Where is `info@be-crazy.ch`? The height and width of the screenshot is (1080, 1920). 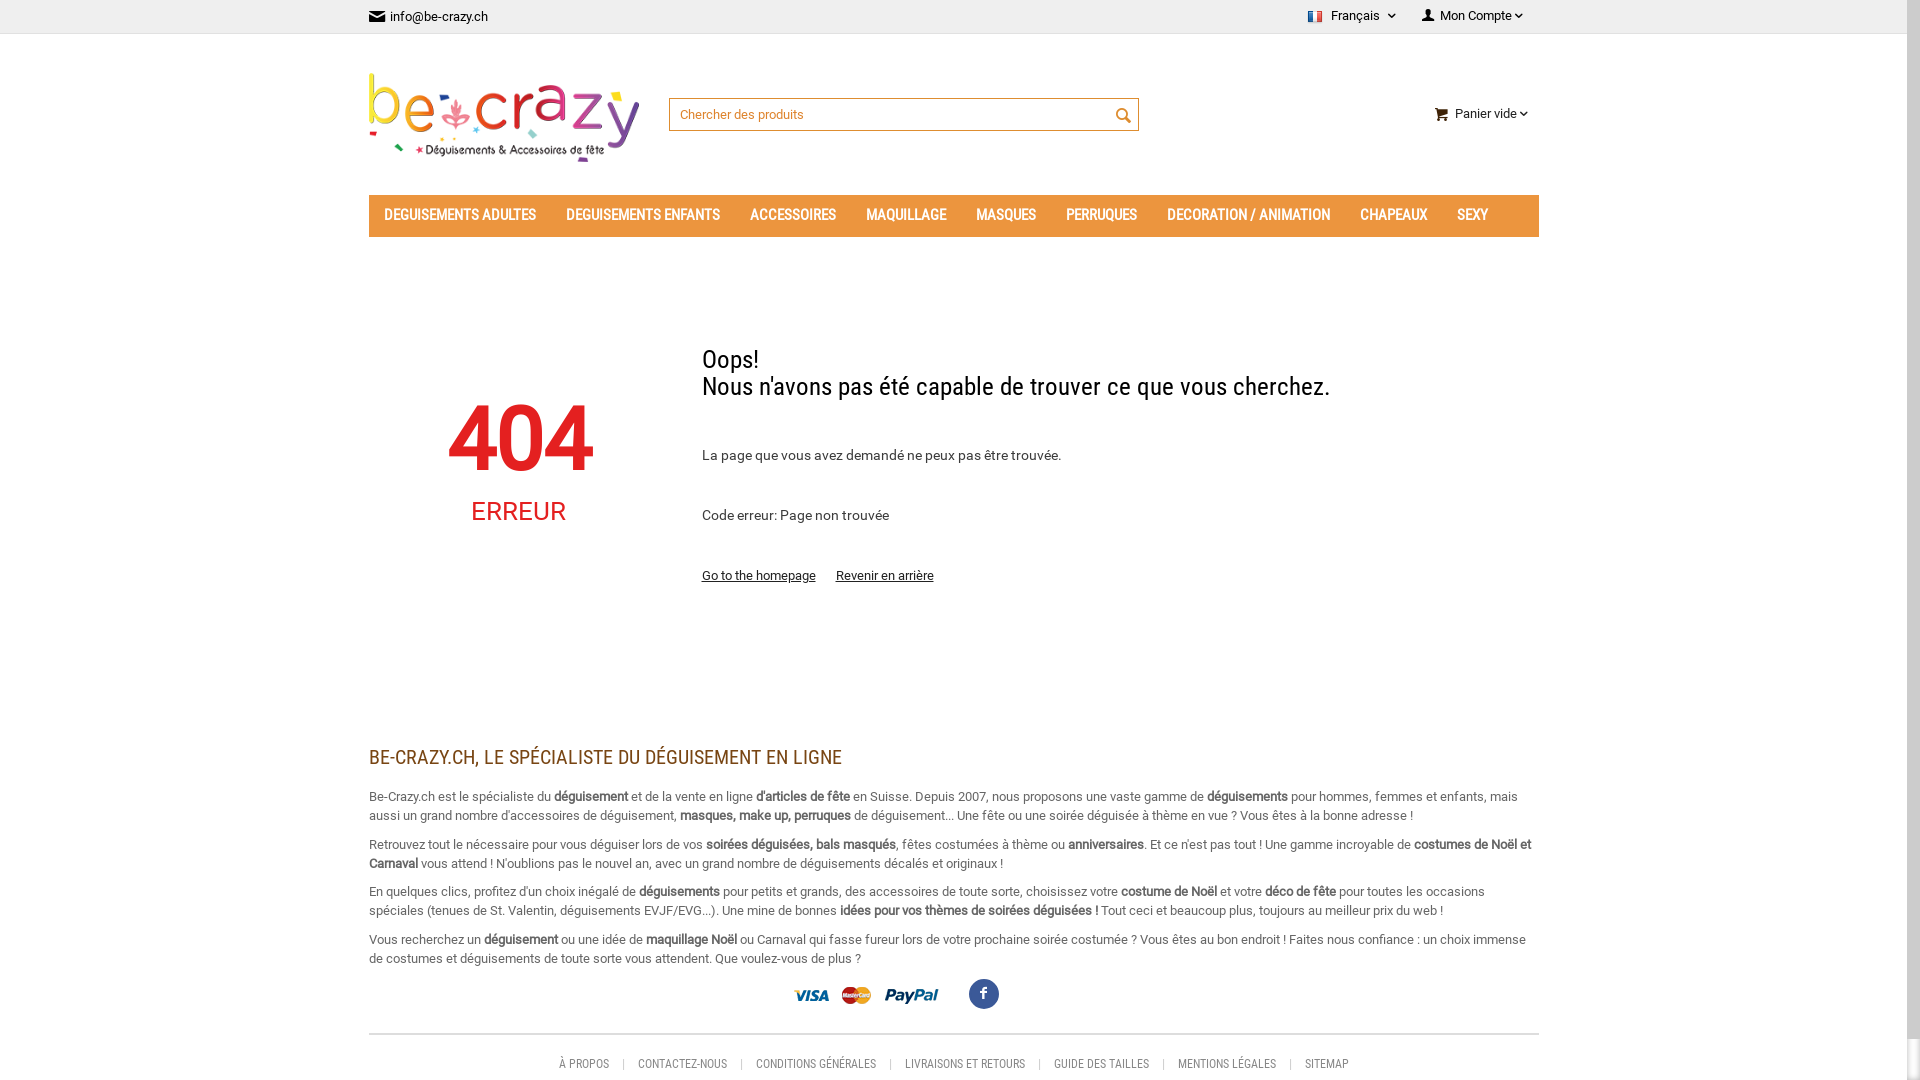
info@be-crazy.ch is located at coordinates (434, 16).